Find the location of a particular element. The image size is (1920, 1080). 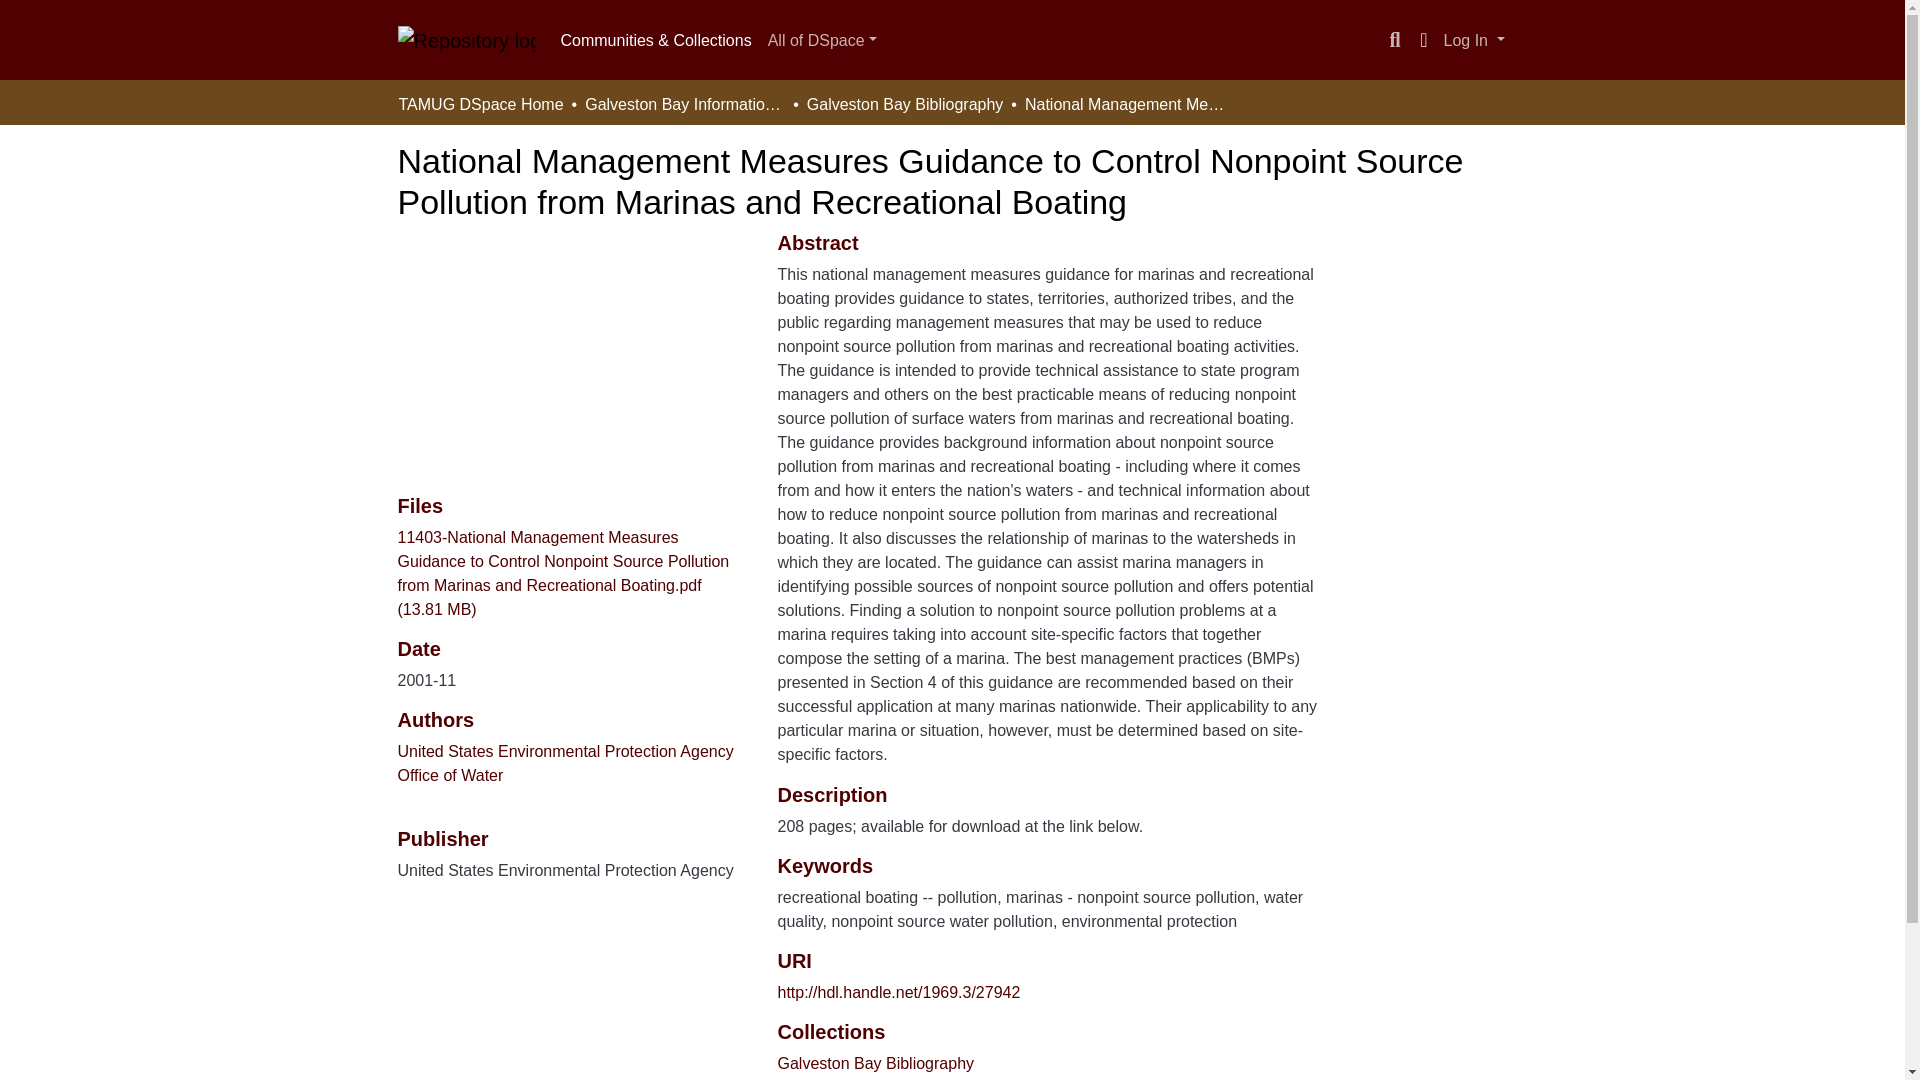

Search is located at coordinates (1394, 40).